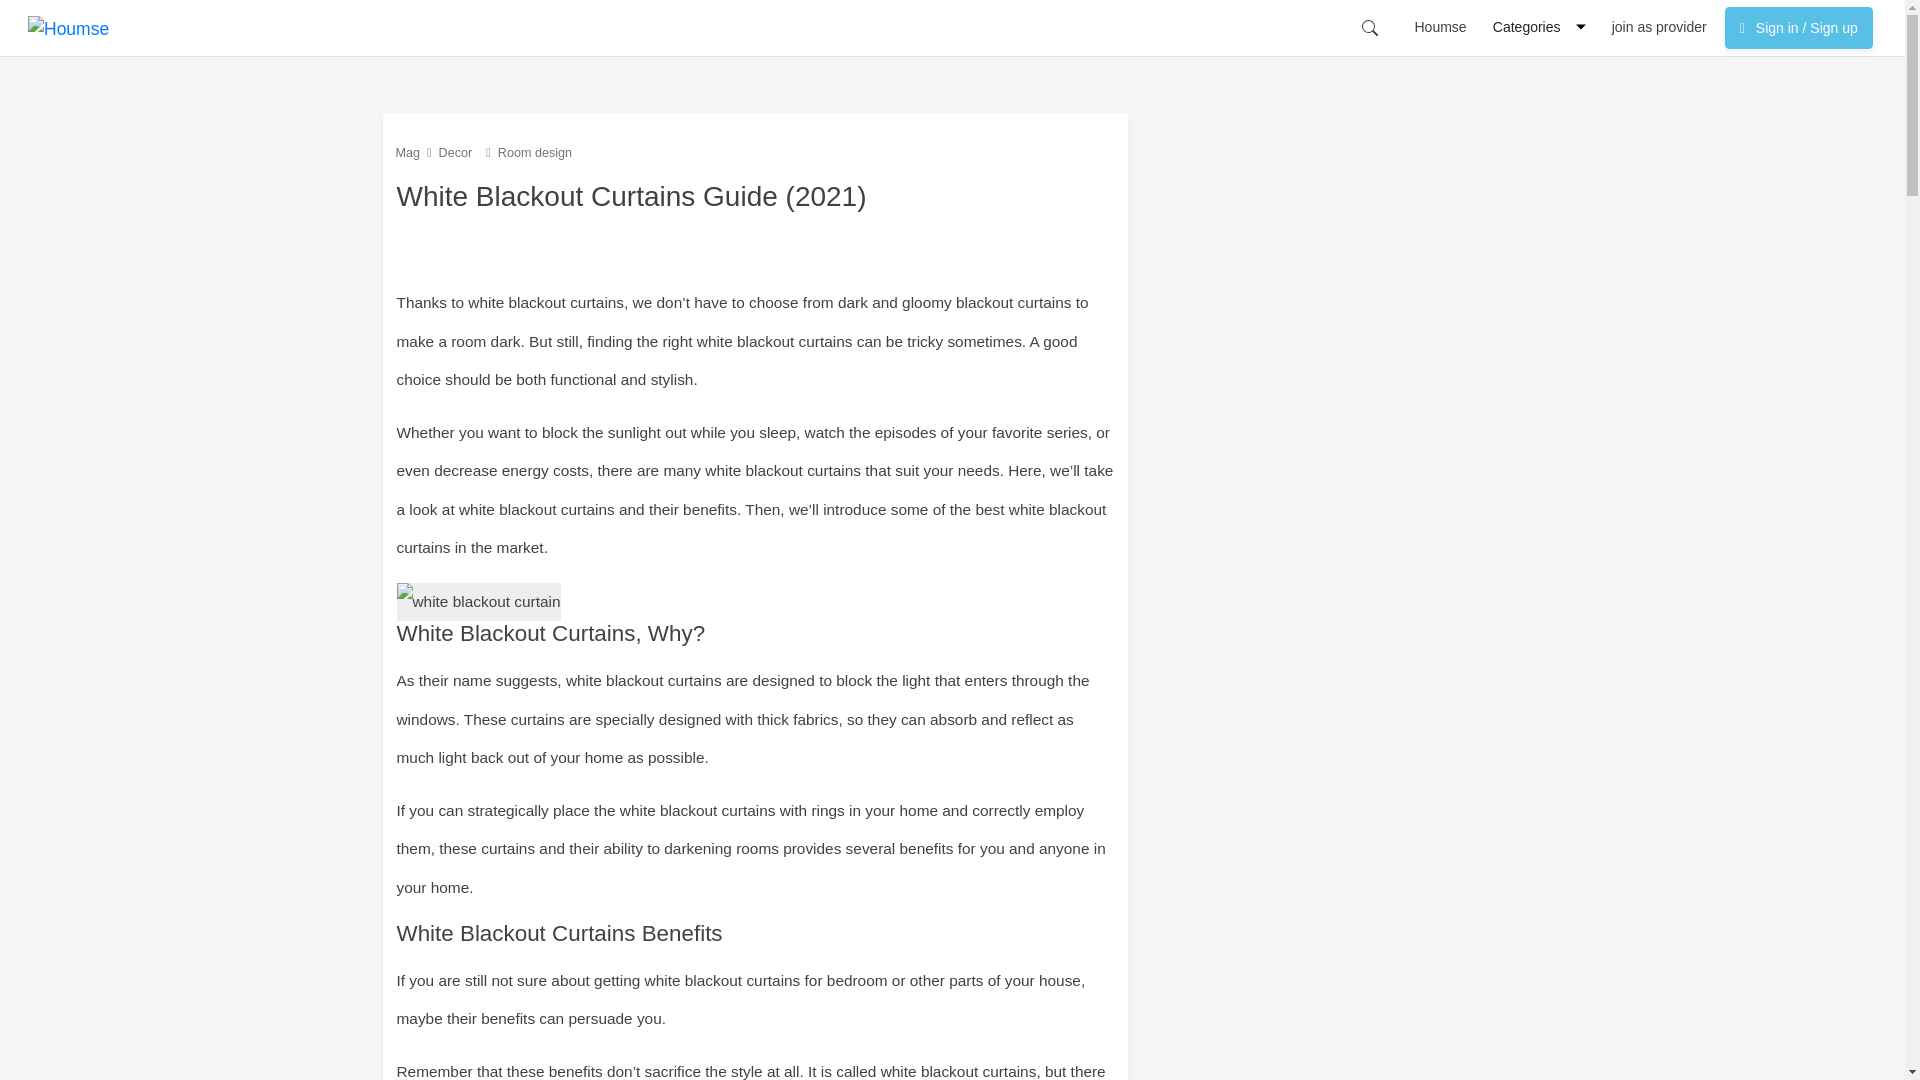  I want to click on Mag, so click(408, 152).